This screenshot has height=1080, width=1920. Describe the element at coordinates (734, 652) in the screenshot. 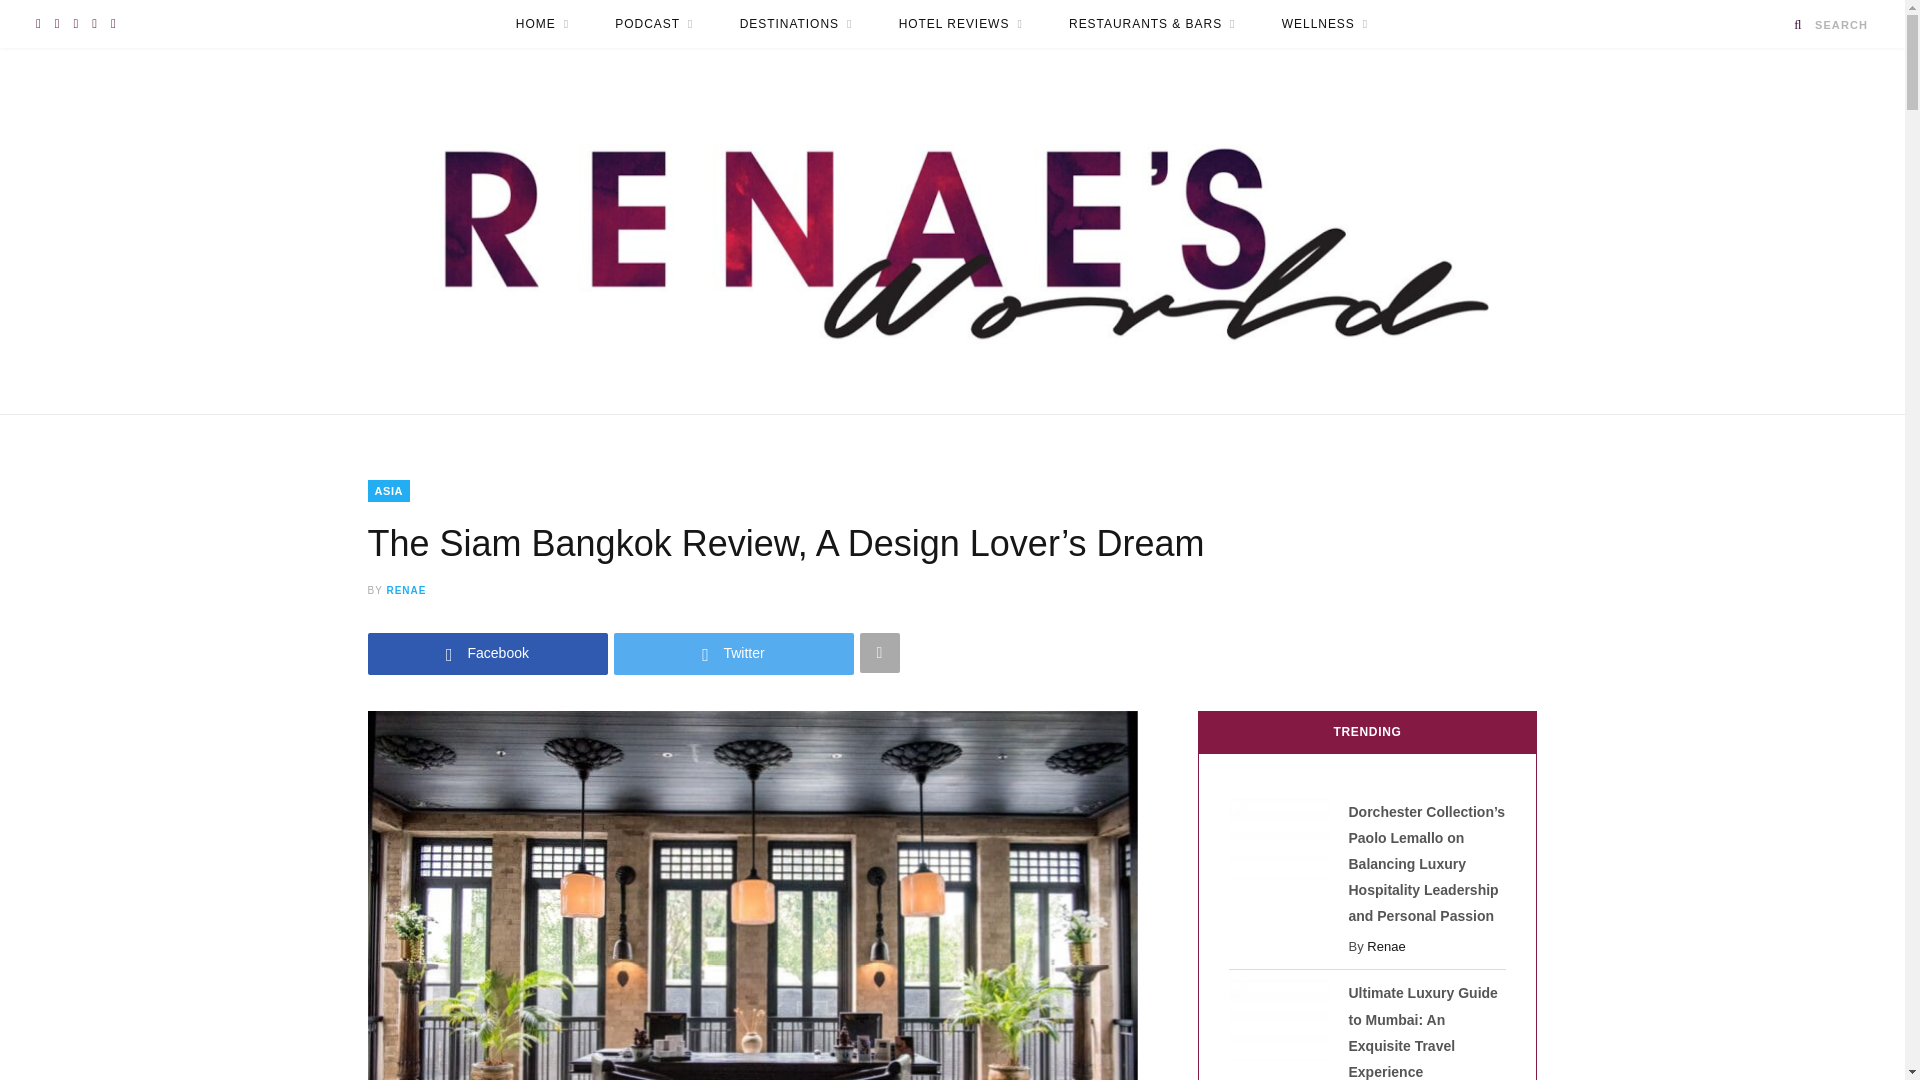

I see `Twitter` at that location.